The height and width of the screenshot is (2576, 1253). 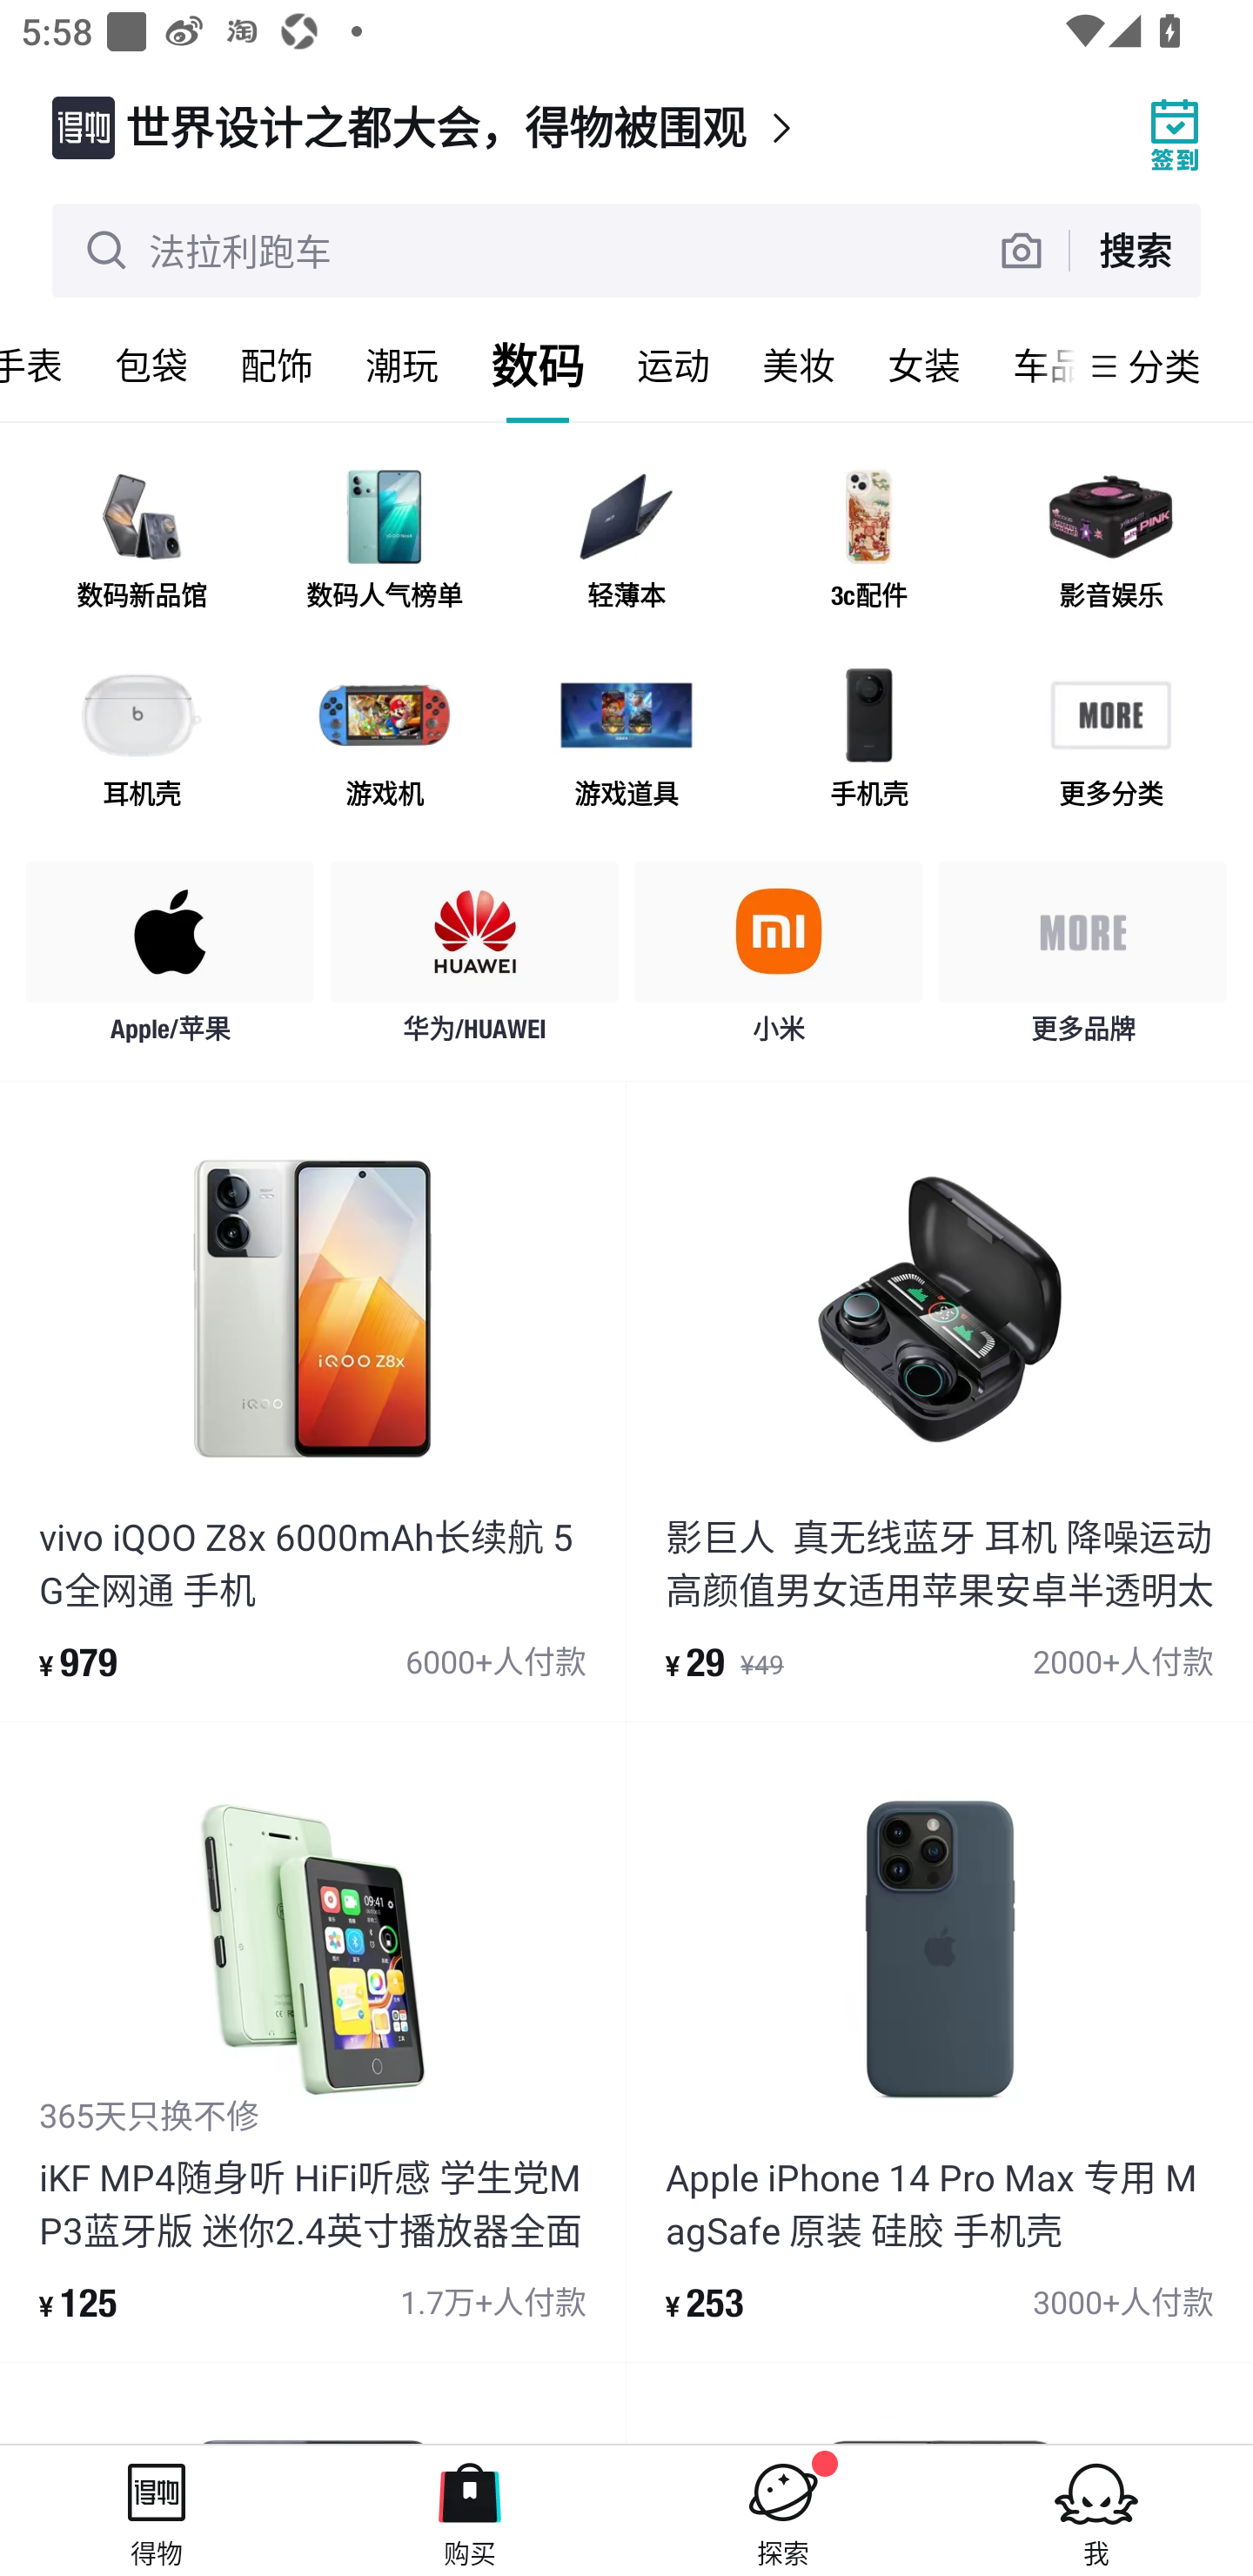 What do you see at coordinates (1164, 366) in the screenshot?
I see `分类` at bounding box center [1164, 366].